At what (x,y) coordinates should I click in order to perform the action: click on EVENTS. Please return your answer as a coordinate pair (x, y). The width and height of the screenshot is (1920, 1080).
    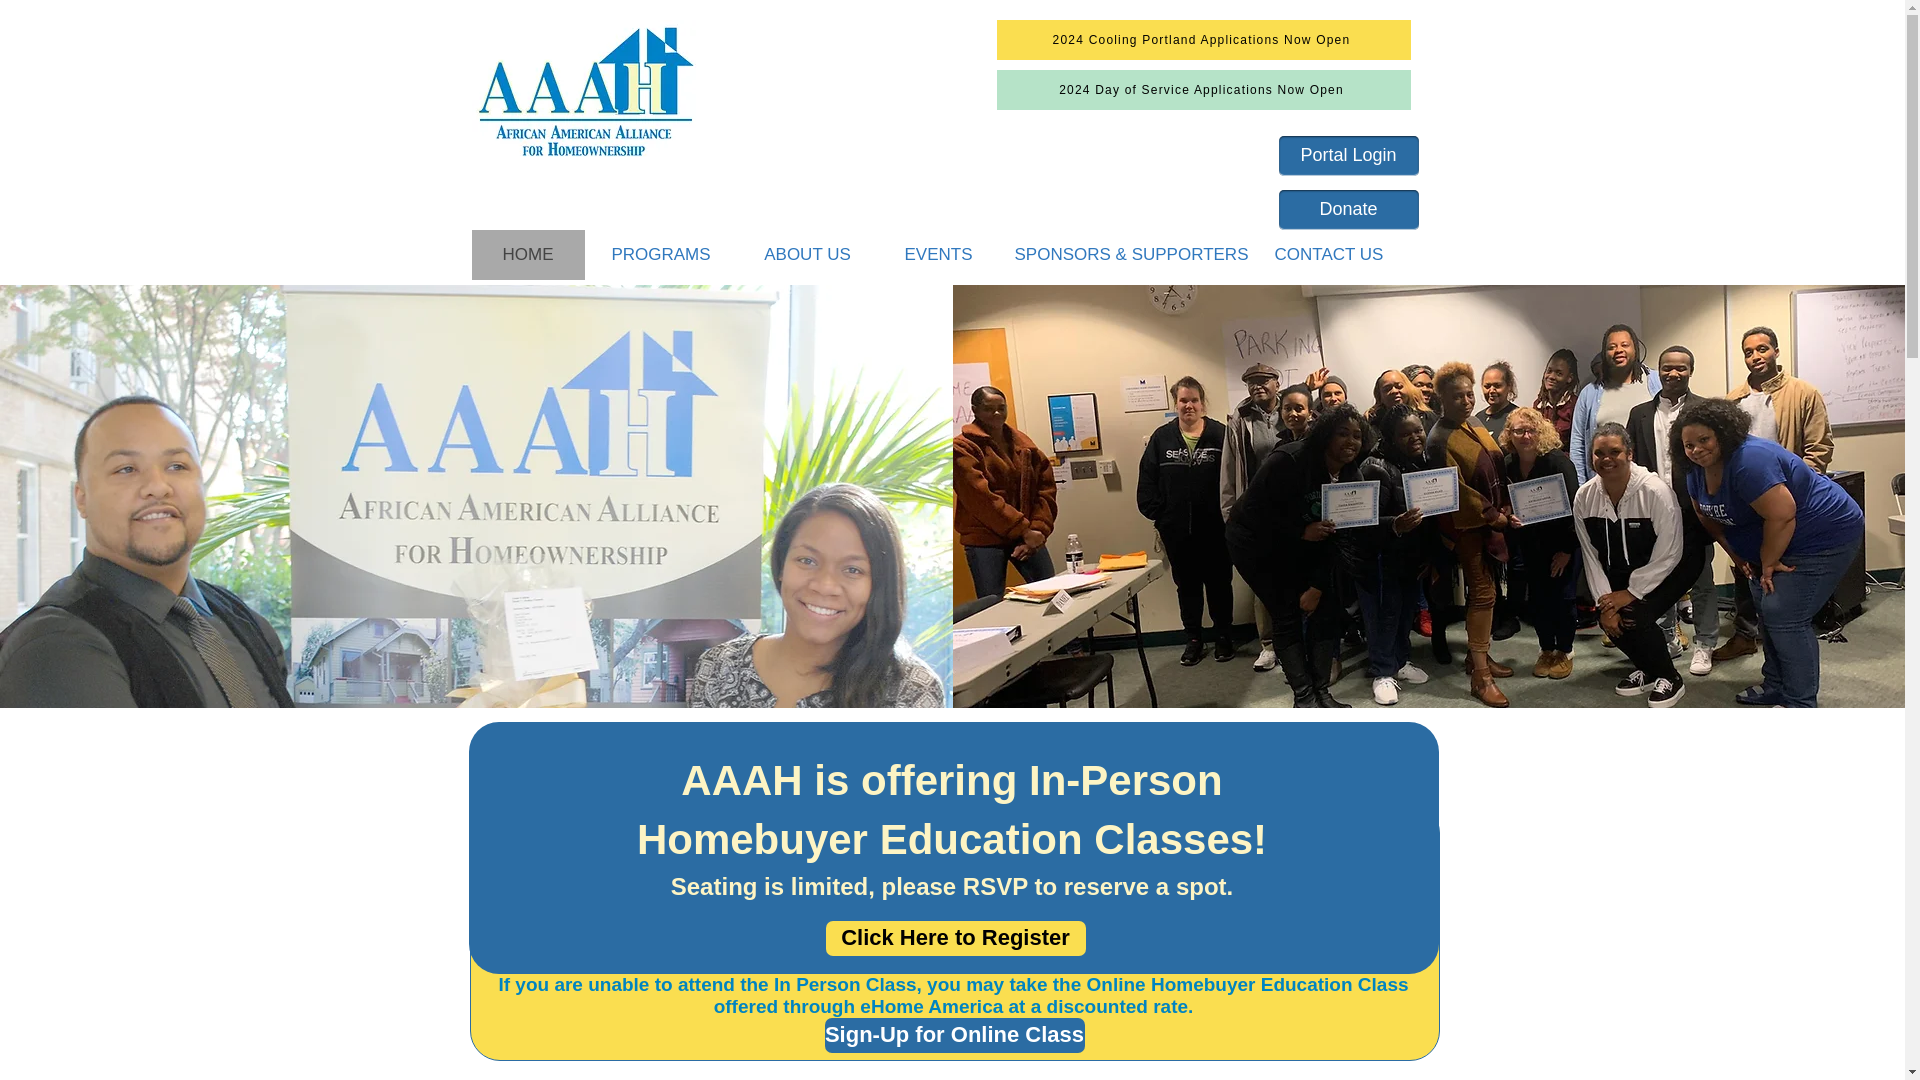
    Looking at the image, I should click on (938, 254).